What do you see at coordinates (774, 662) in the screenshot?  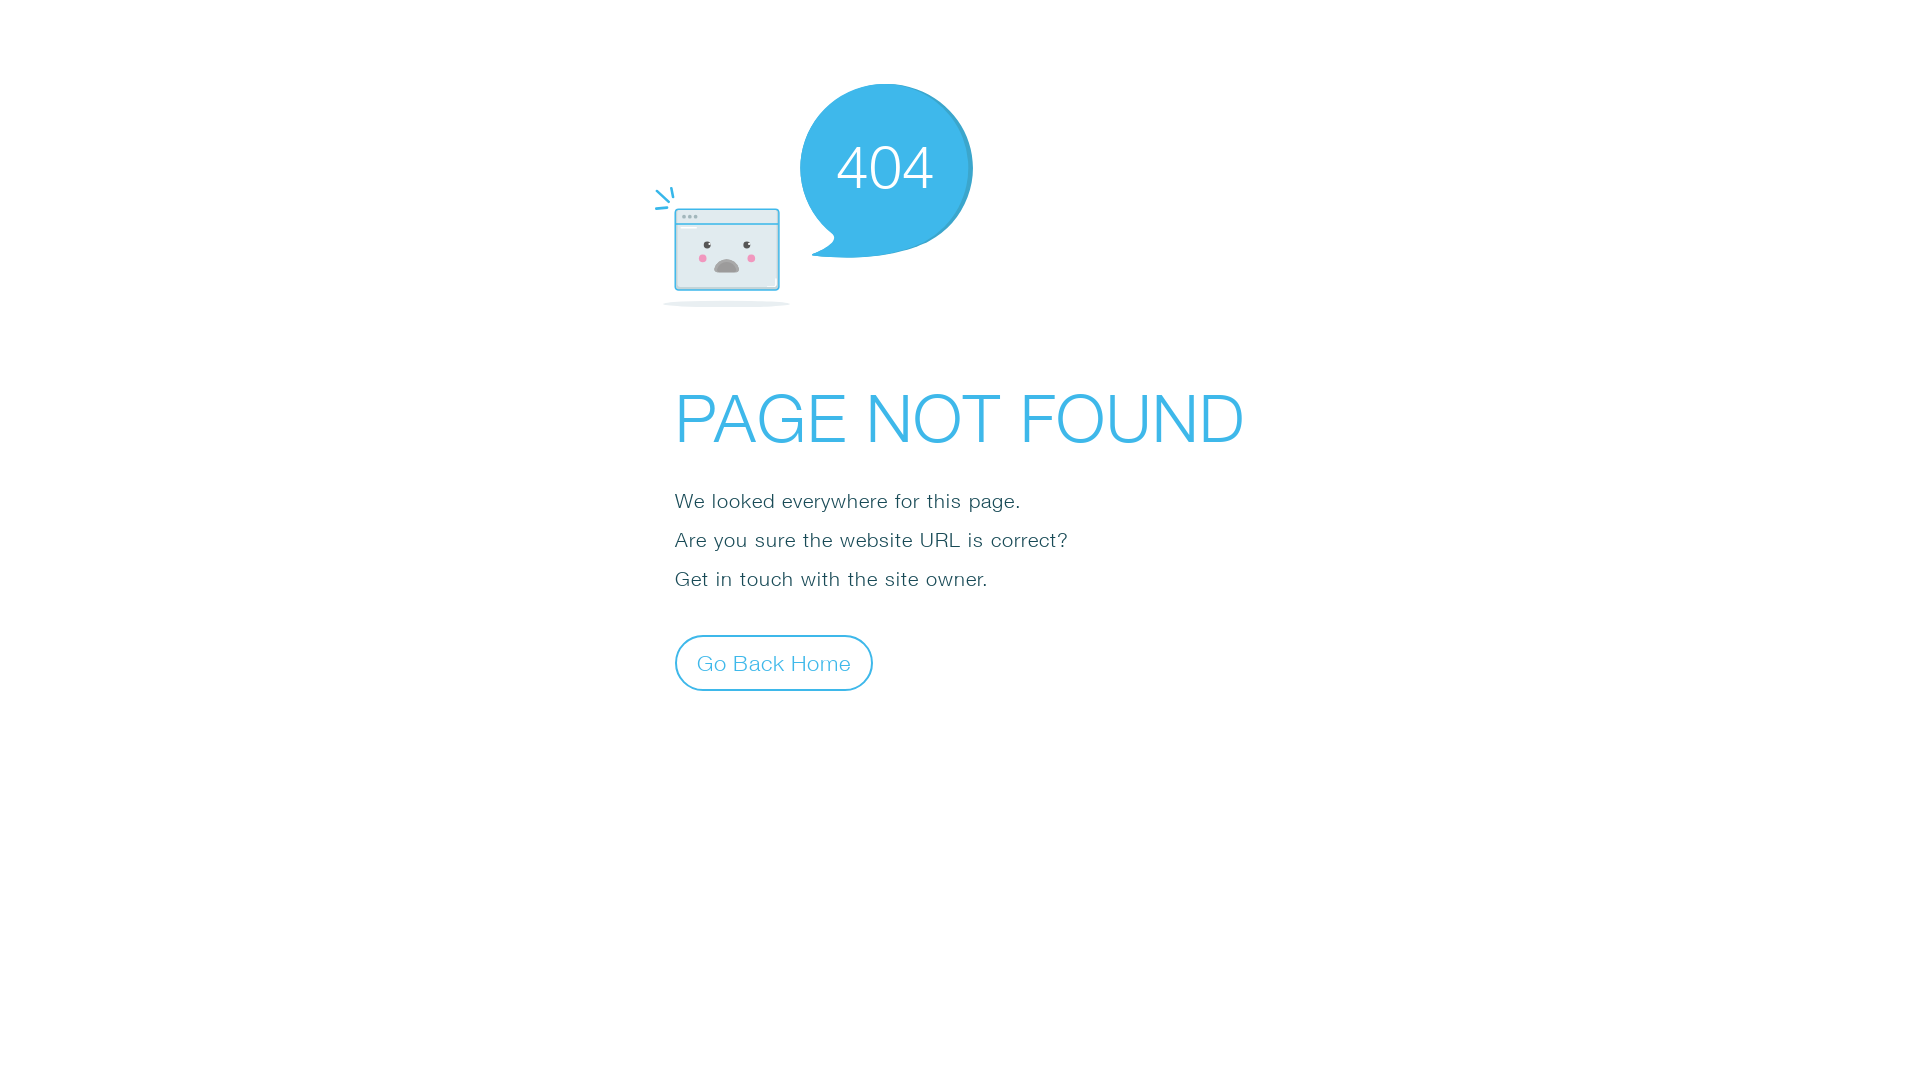 I see `Go Back Home` at bounding box center [774, 662].